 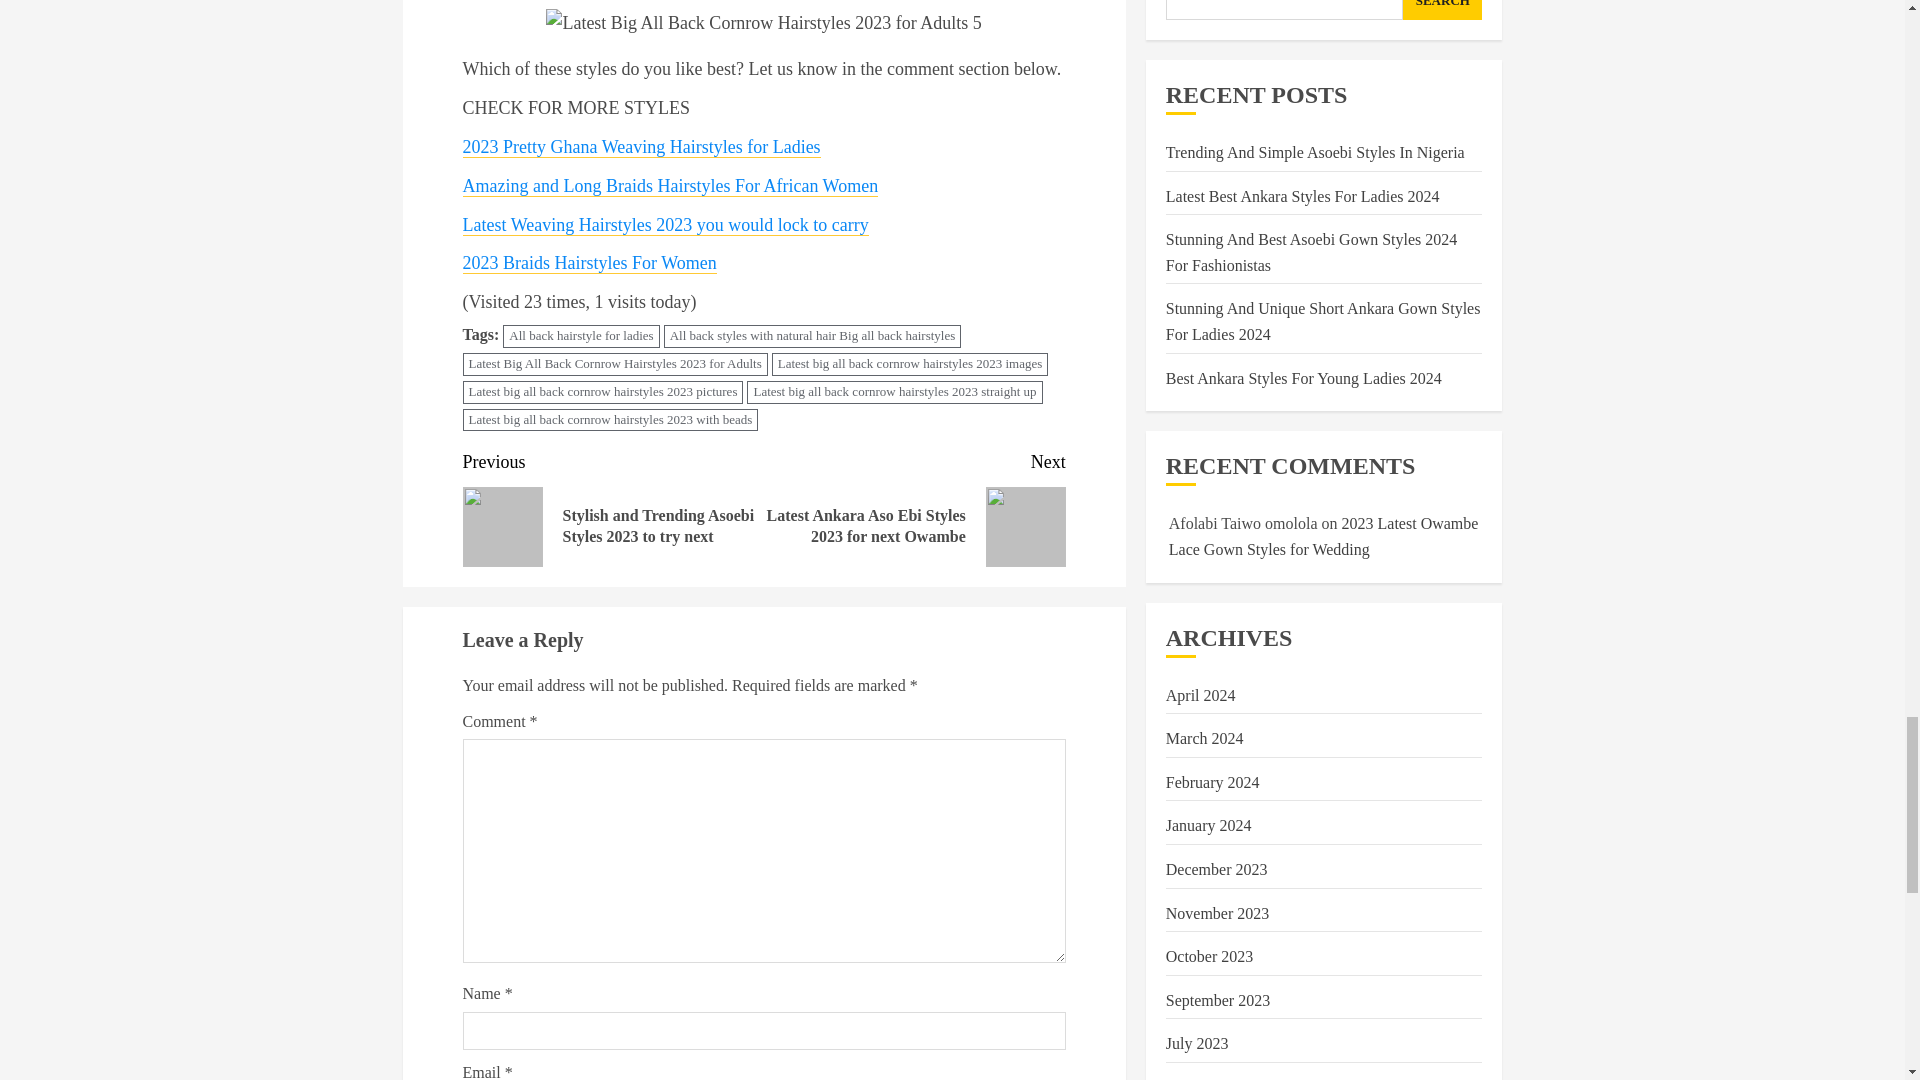 What do you see at coordinates (610, 420) in the screenshot?
I see `Latest big all back cornrow hairstyles 2023 with beads` at bounding box center [610, 420].